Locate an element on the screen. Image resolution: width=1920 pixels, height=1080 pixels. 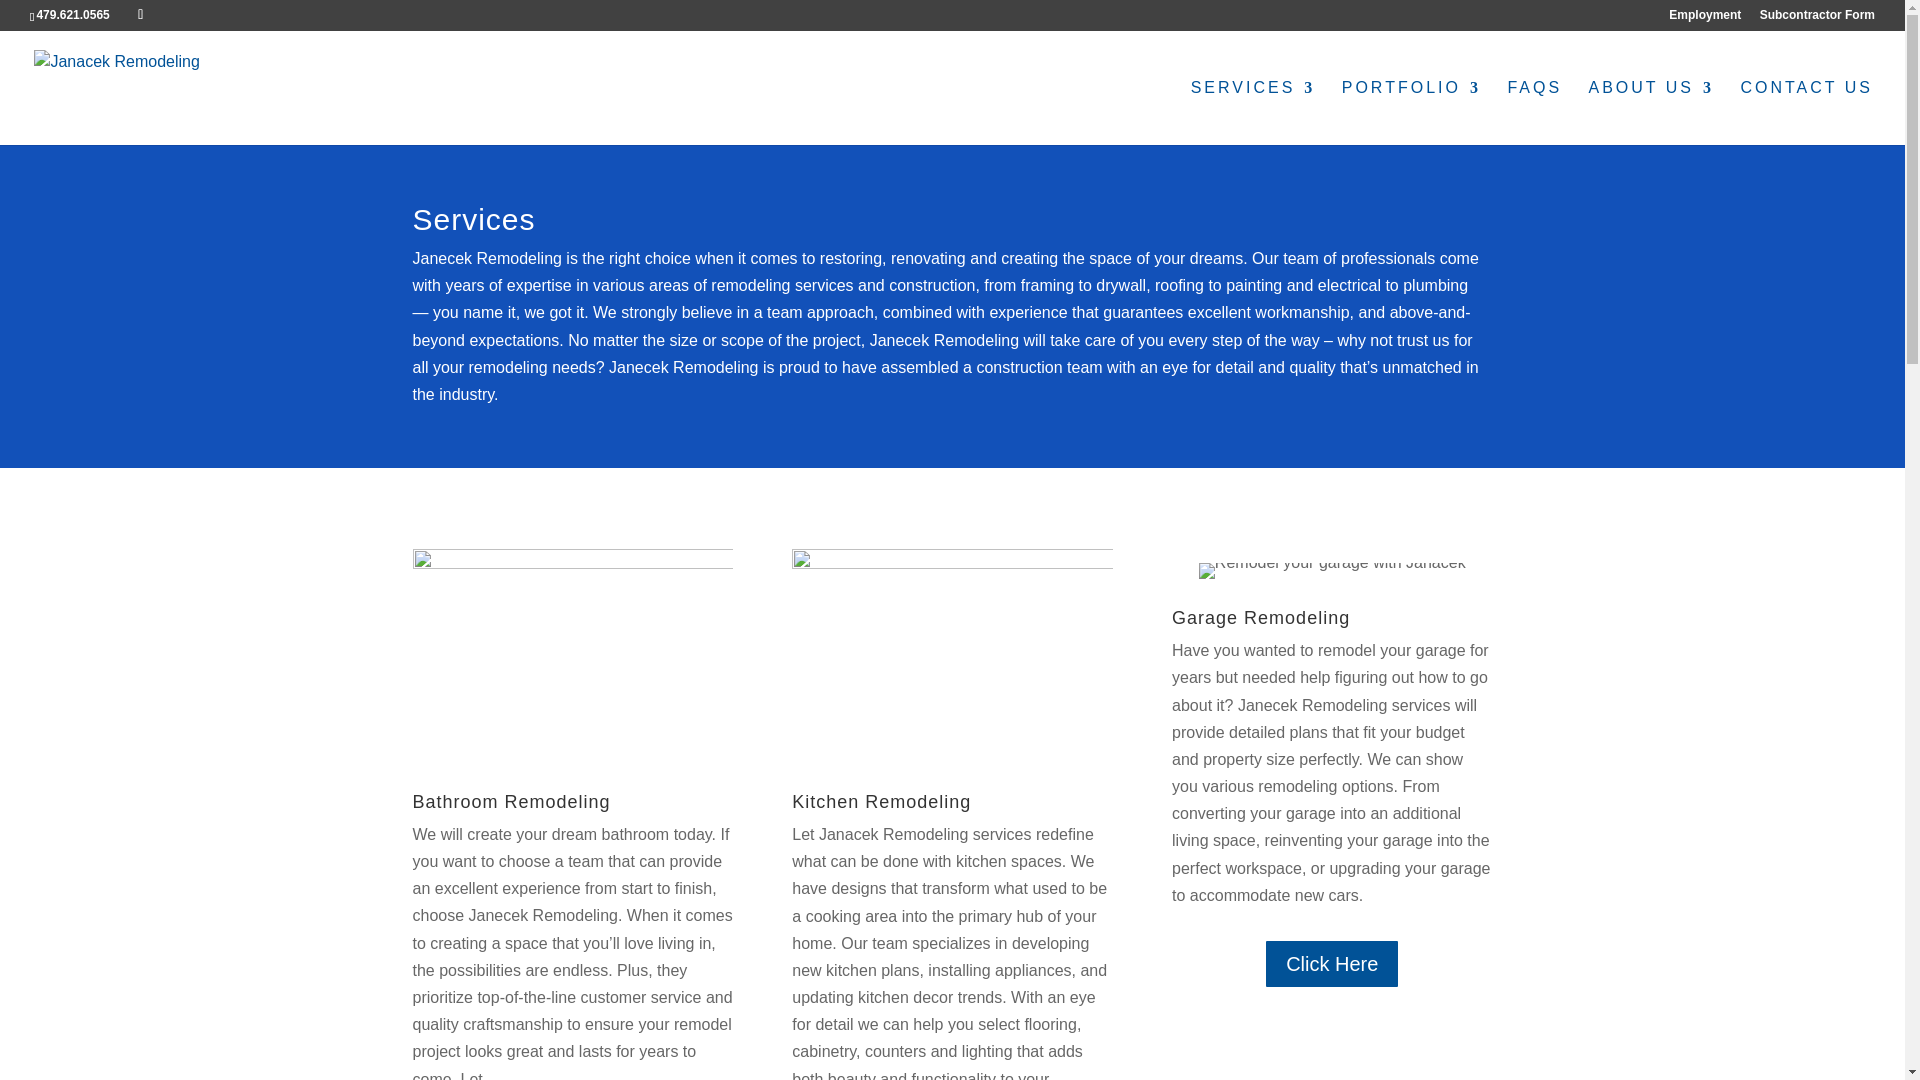
PORTFOLIO is located at coordinates (1411, 112).